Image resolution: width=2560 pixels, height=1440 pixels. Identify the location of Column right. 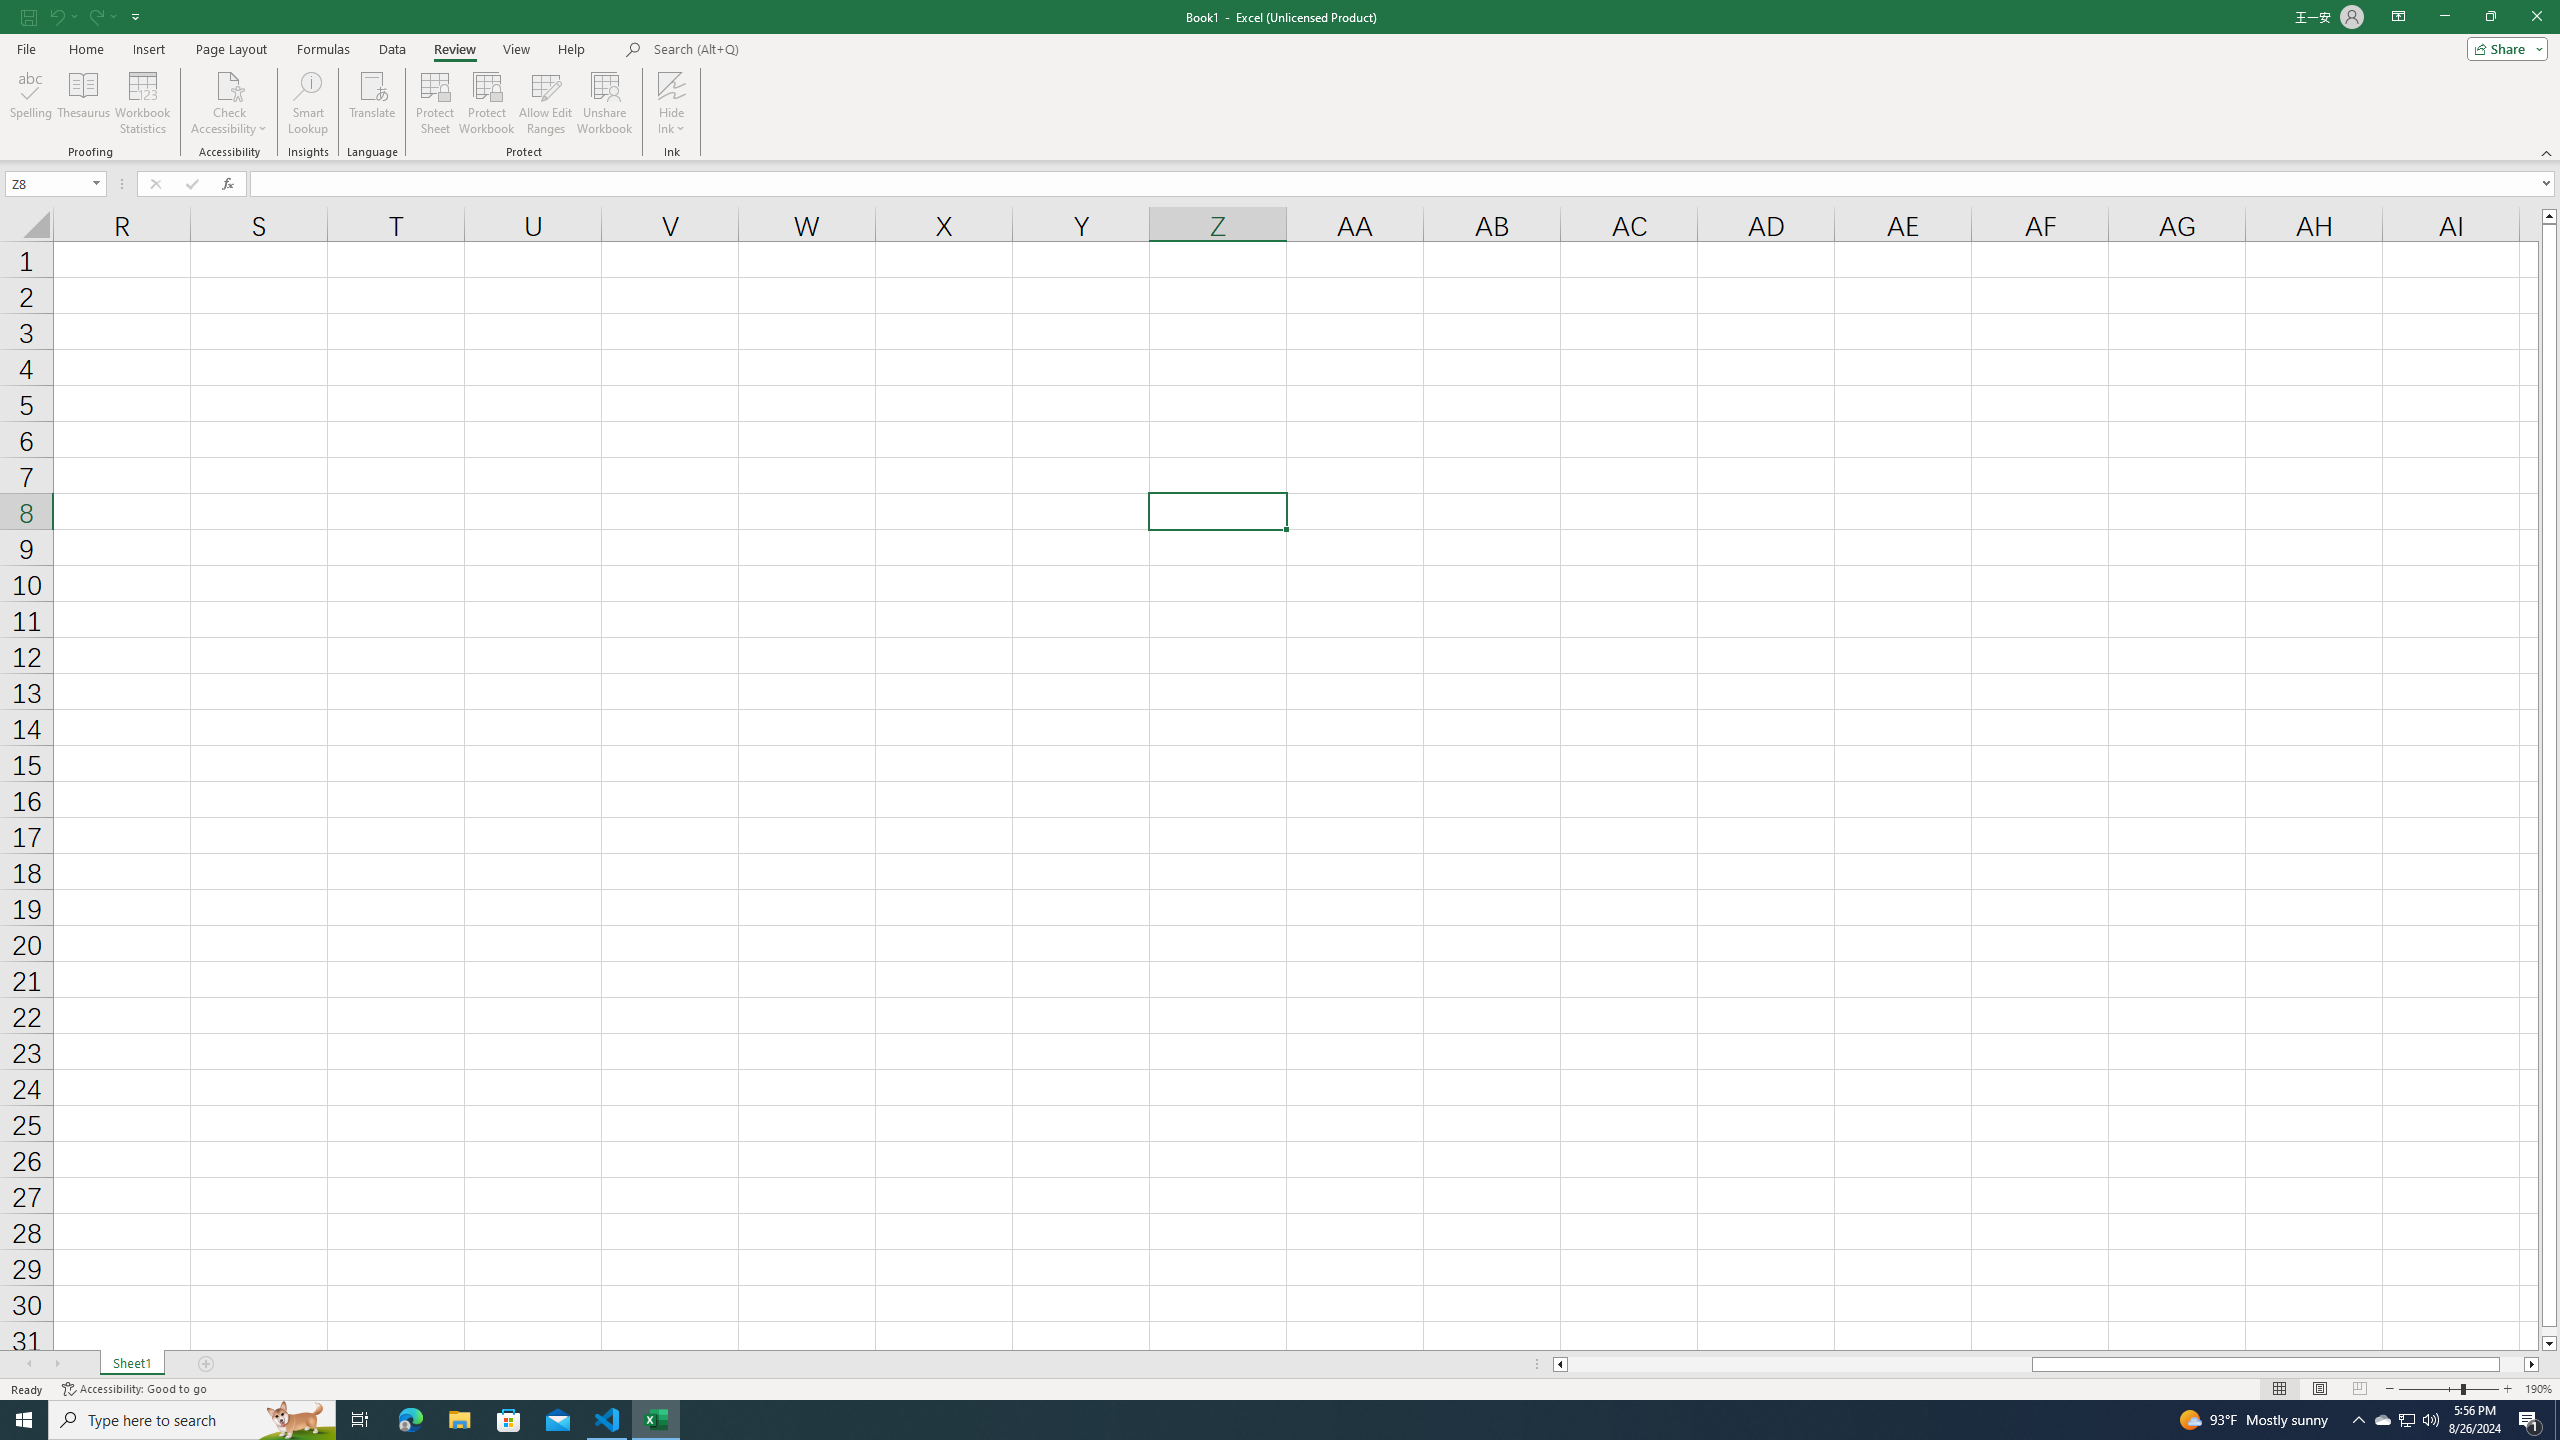
(2533, 1364).